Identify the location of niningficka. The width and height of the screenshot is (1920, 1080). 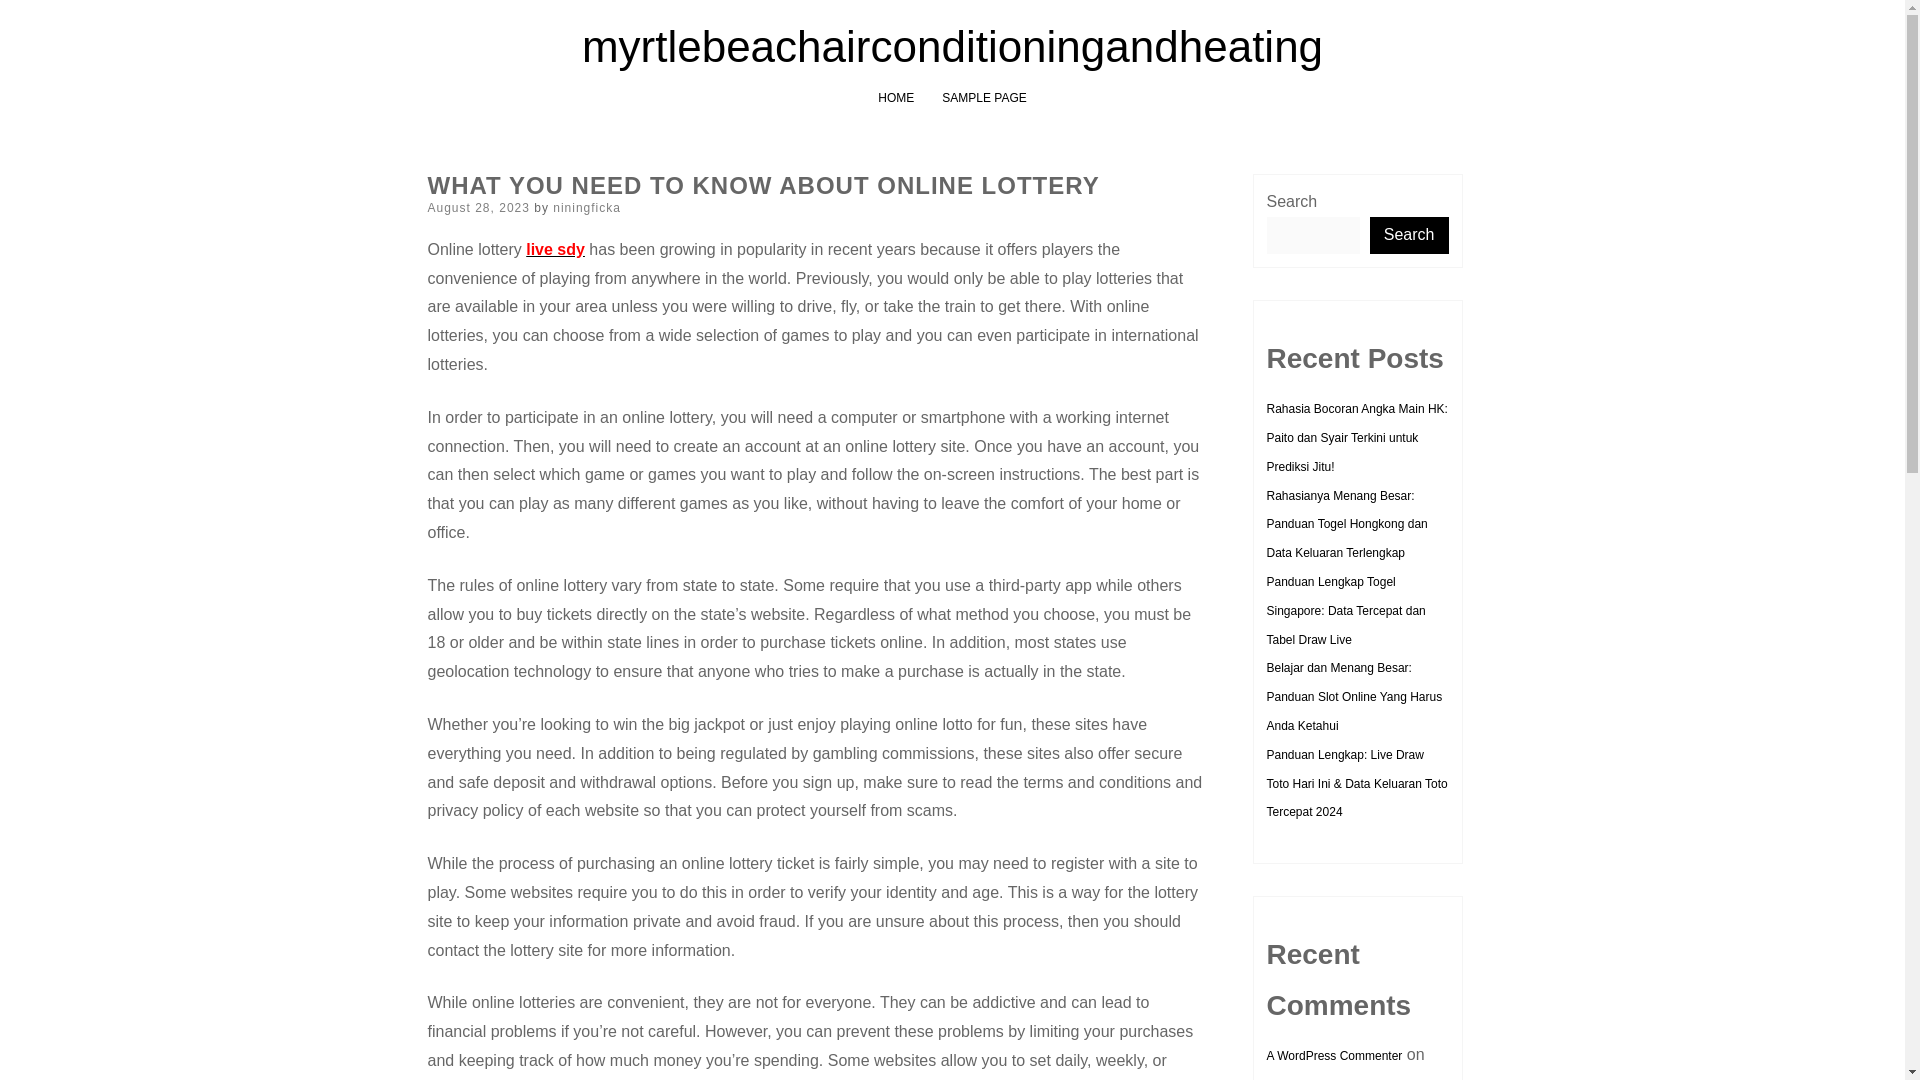
(586, 207).